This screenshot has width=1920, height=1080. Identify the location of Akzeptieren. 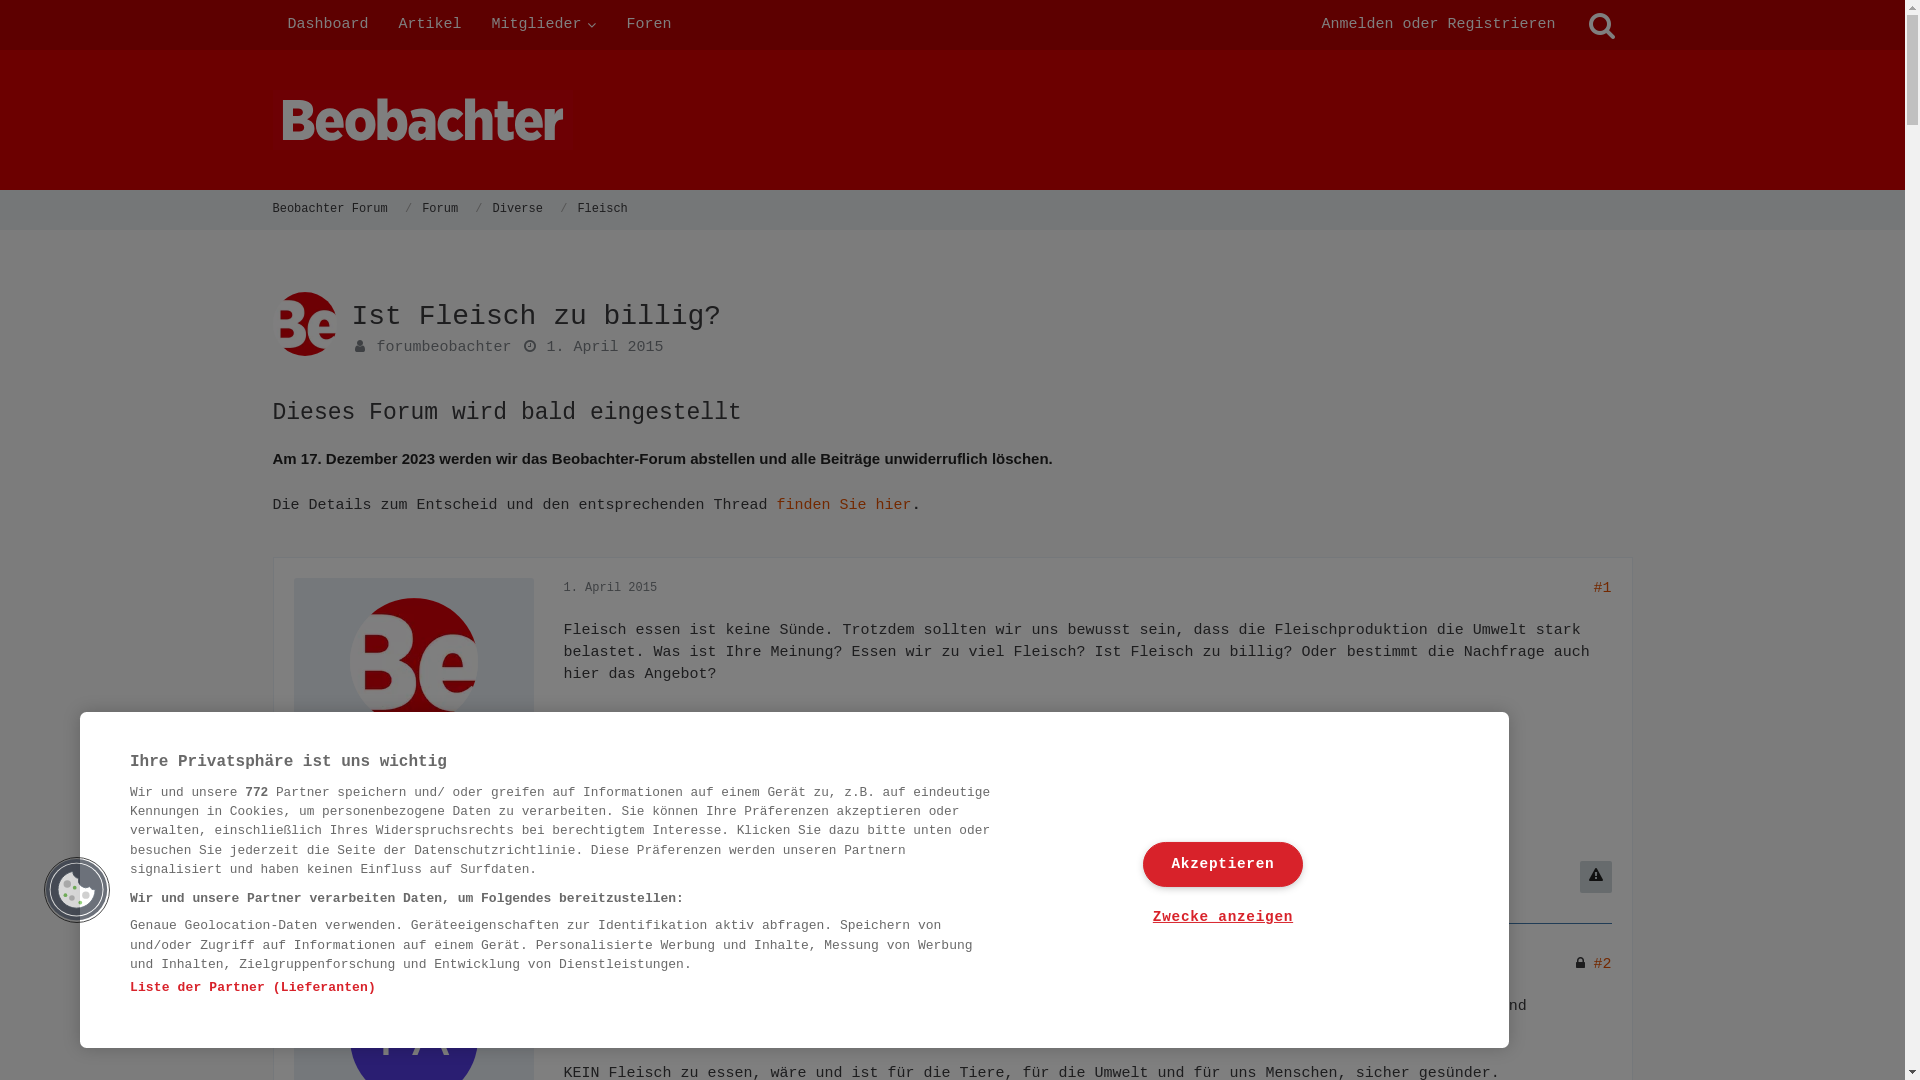
(1223, 864).